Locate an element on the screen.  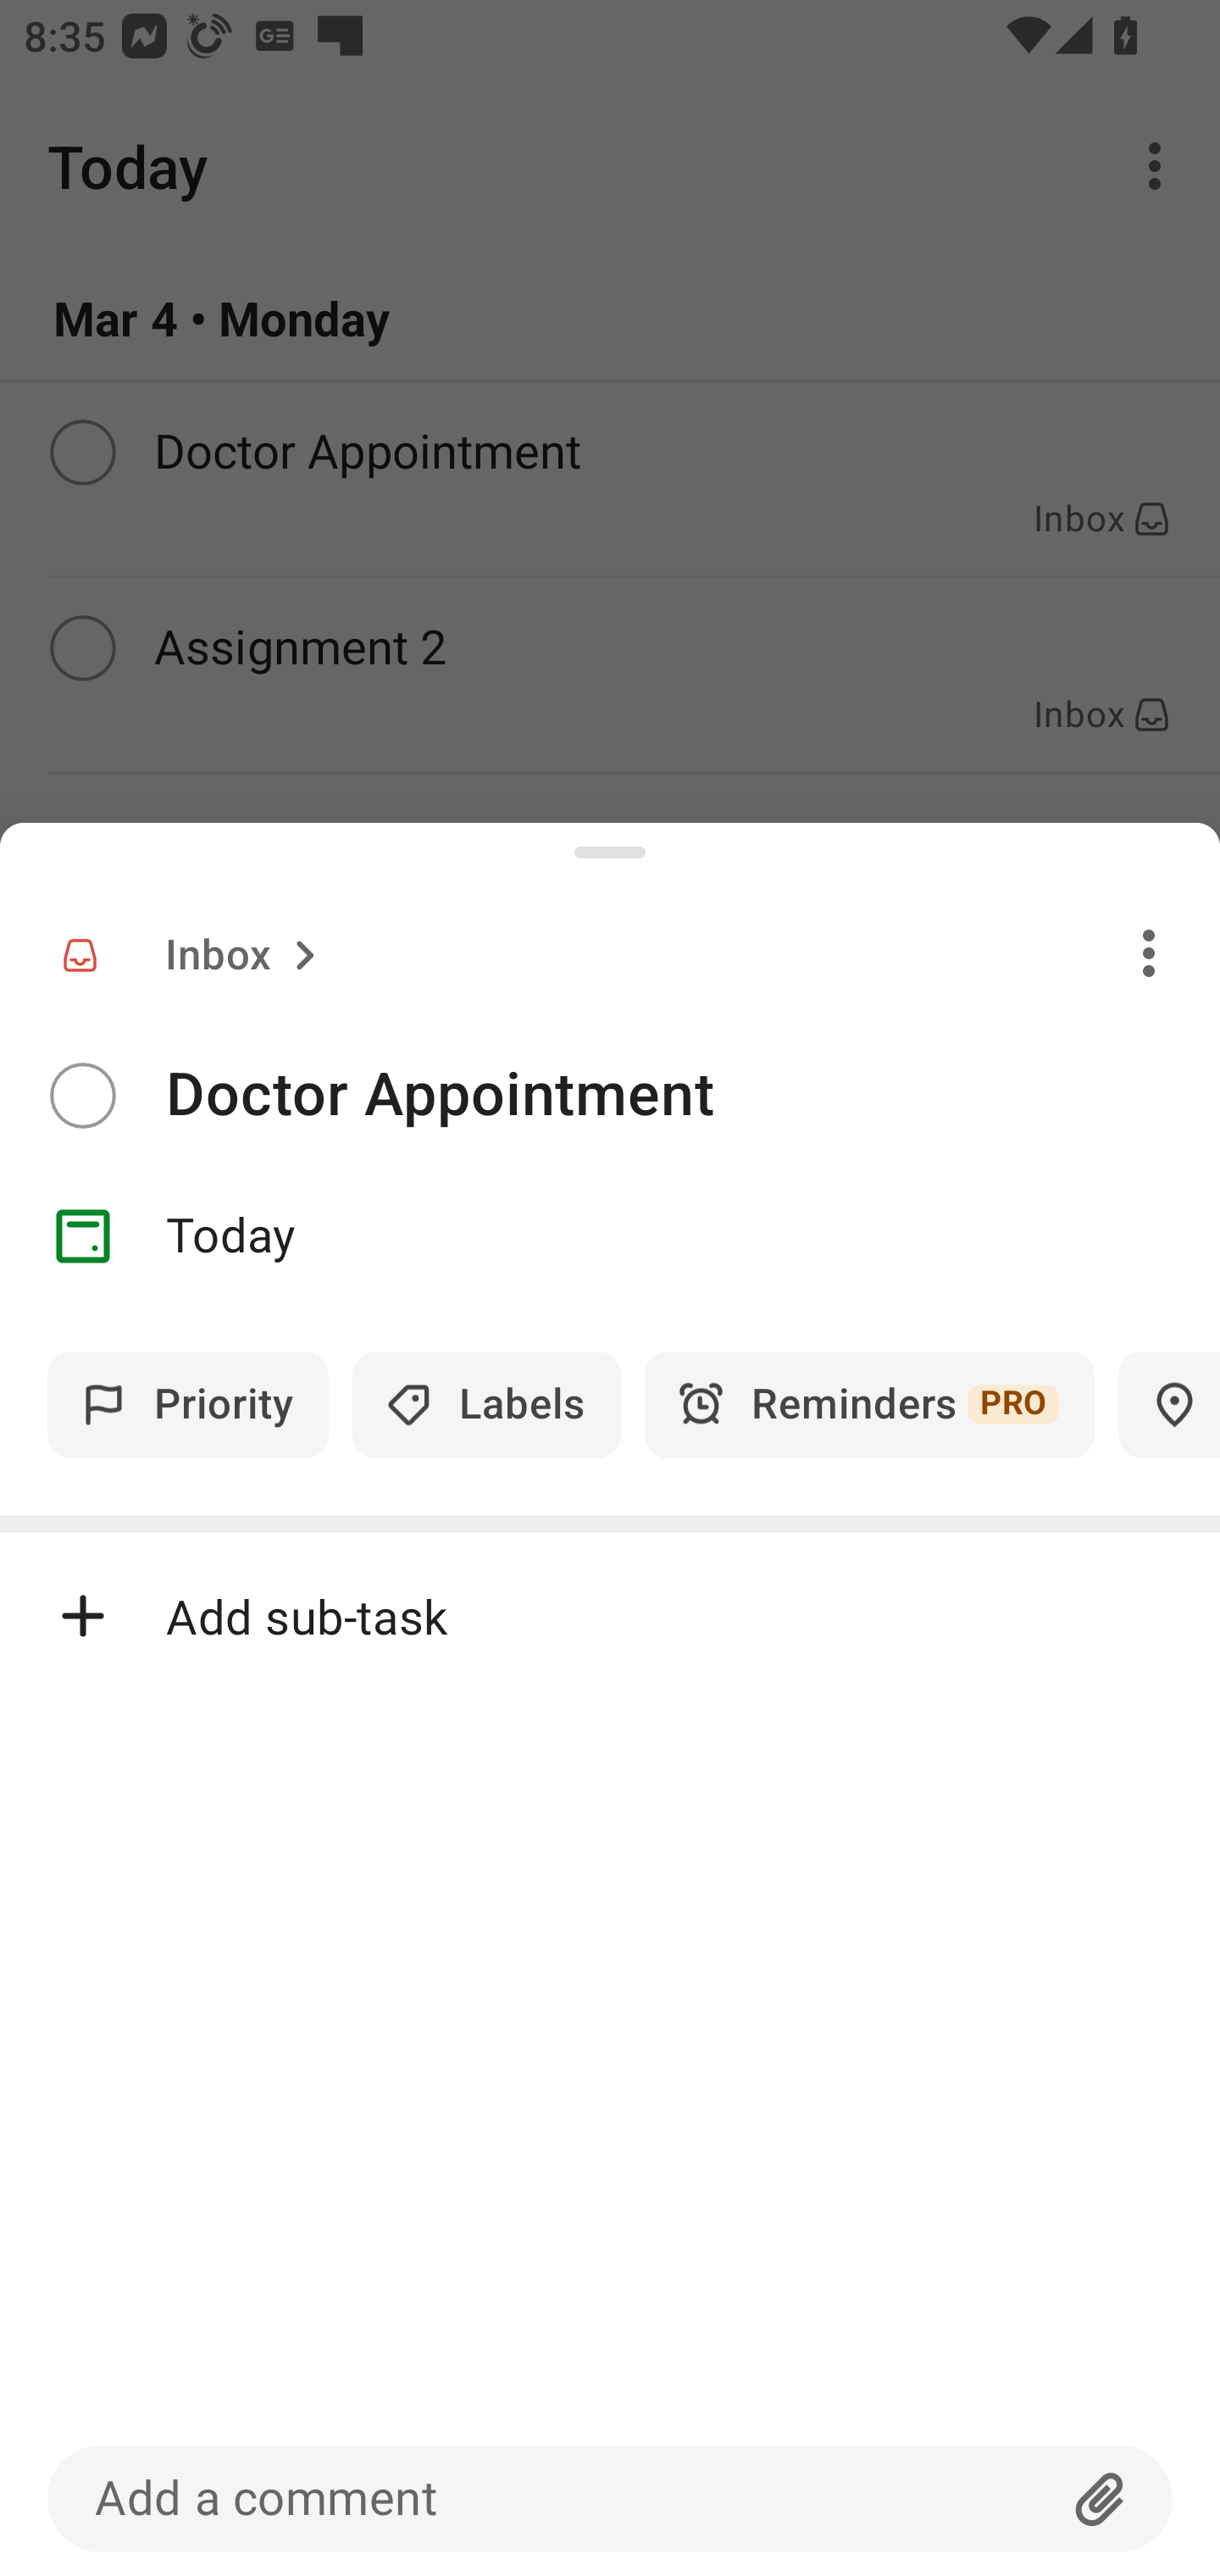
Priority is located at coordinates (188, 1405).